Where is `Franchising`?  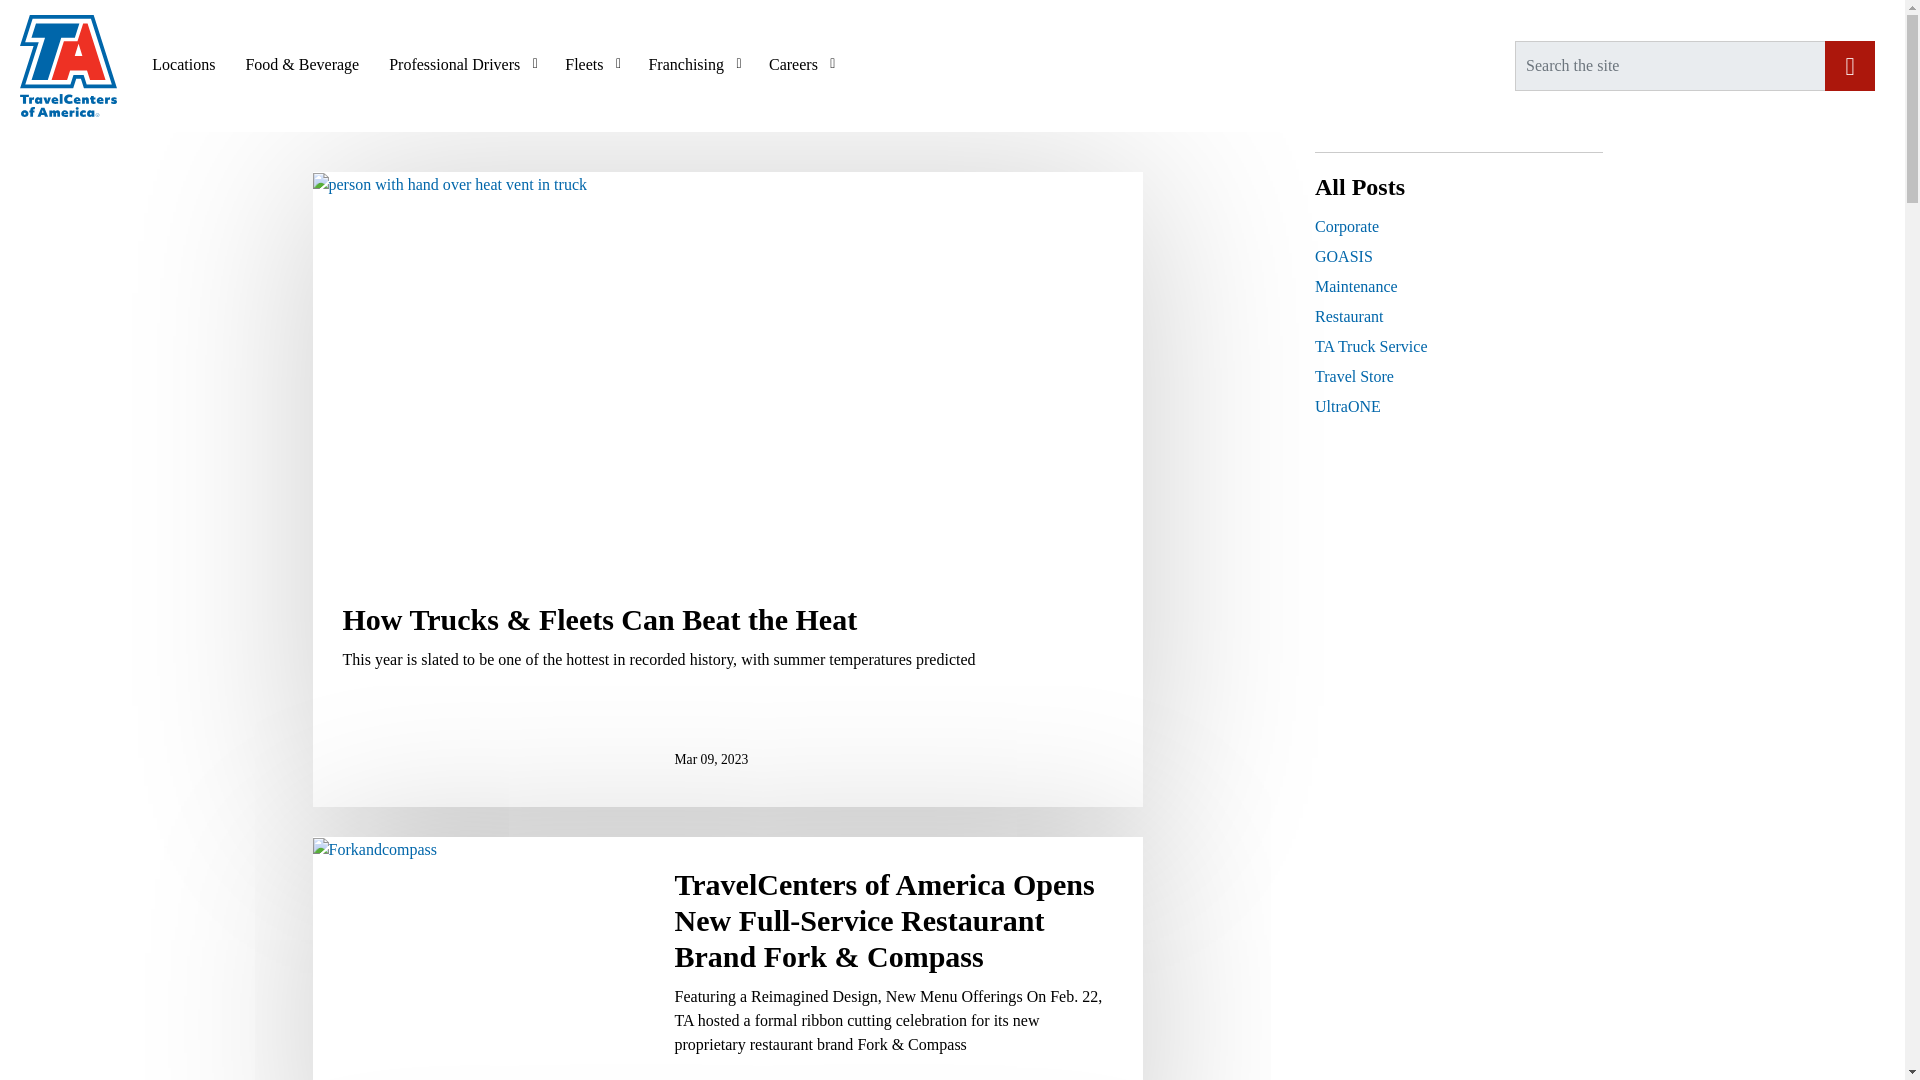
Franchising is located at coordinates (694, 65).